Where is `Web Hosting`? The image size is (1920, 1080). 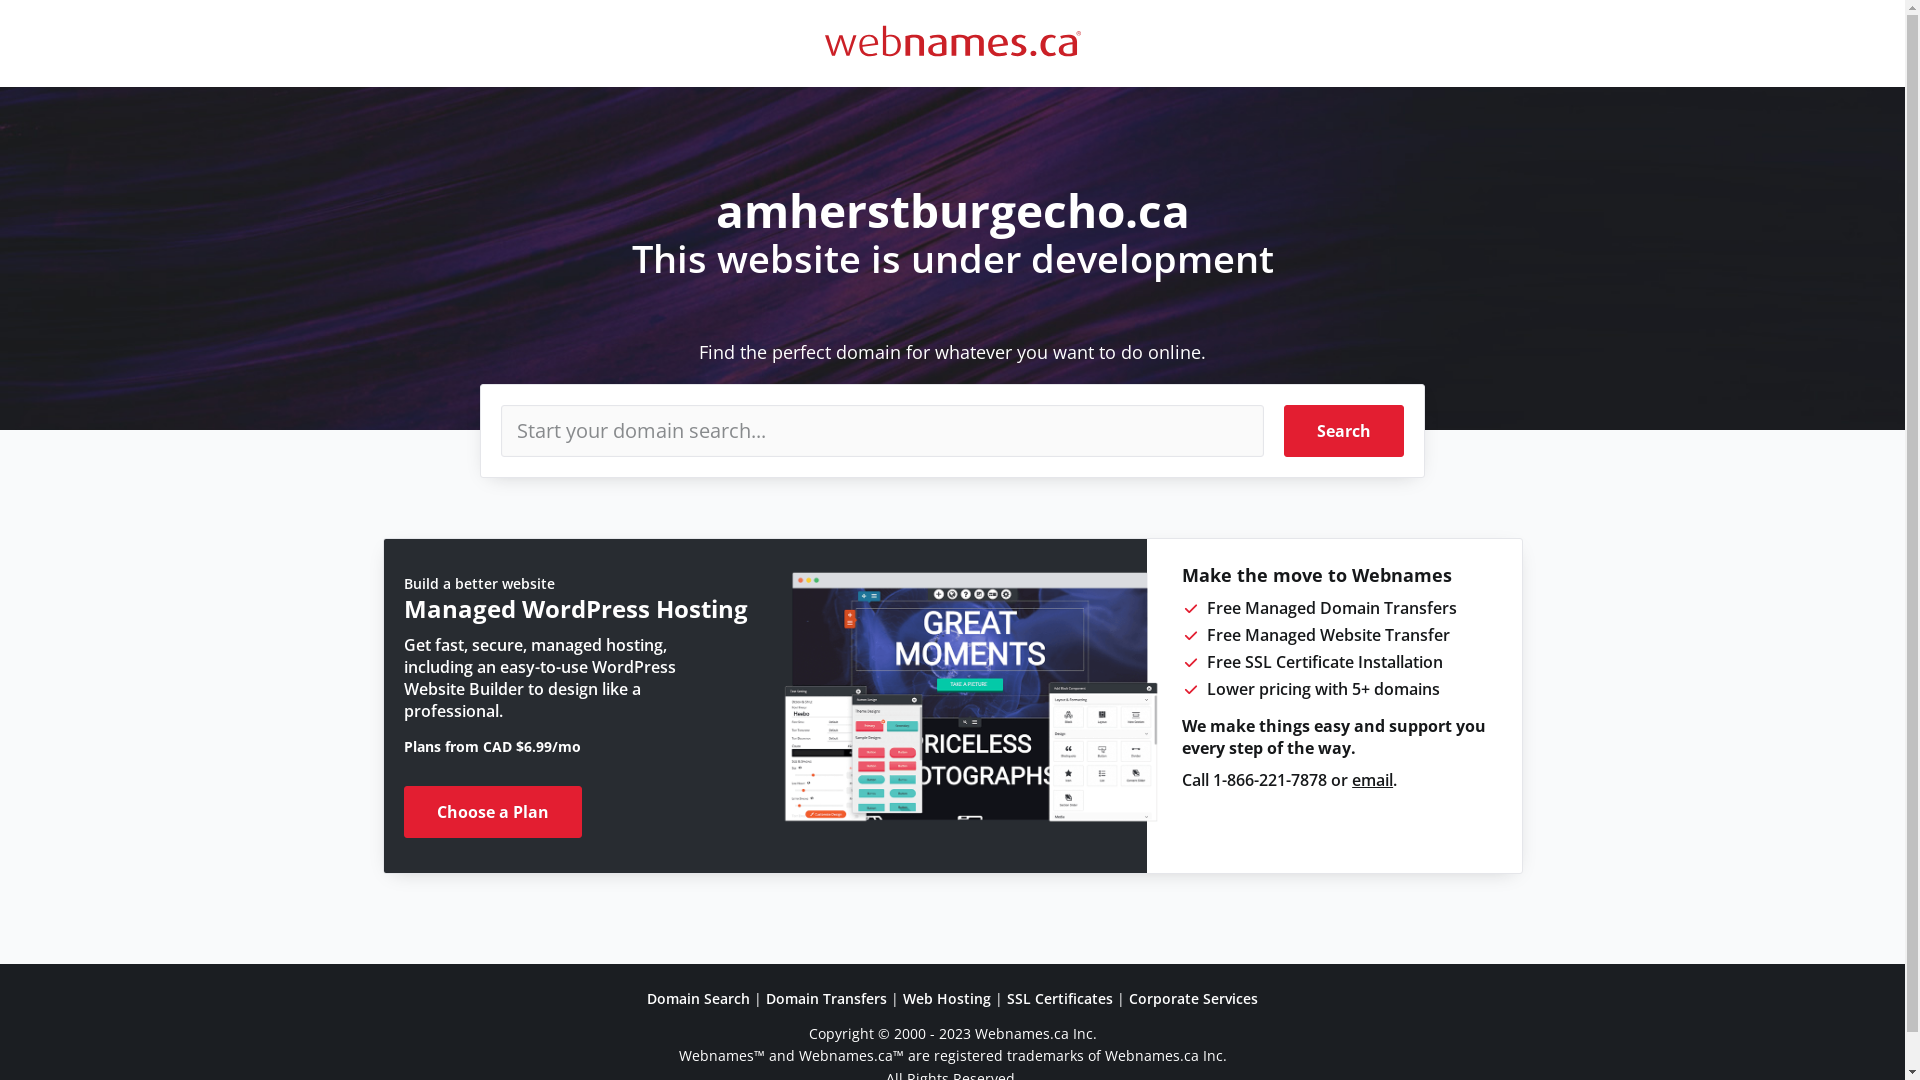 Web Hosting is located at coordinates (947, 998).